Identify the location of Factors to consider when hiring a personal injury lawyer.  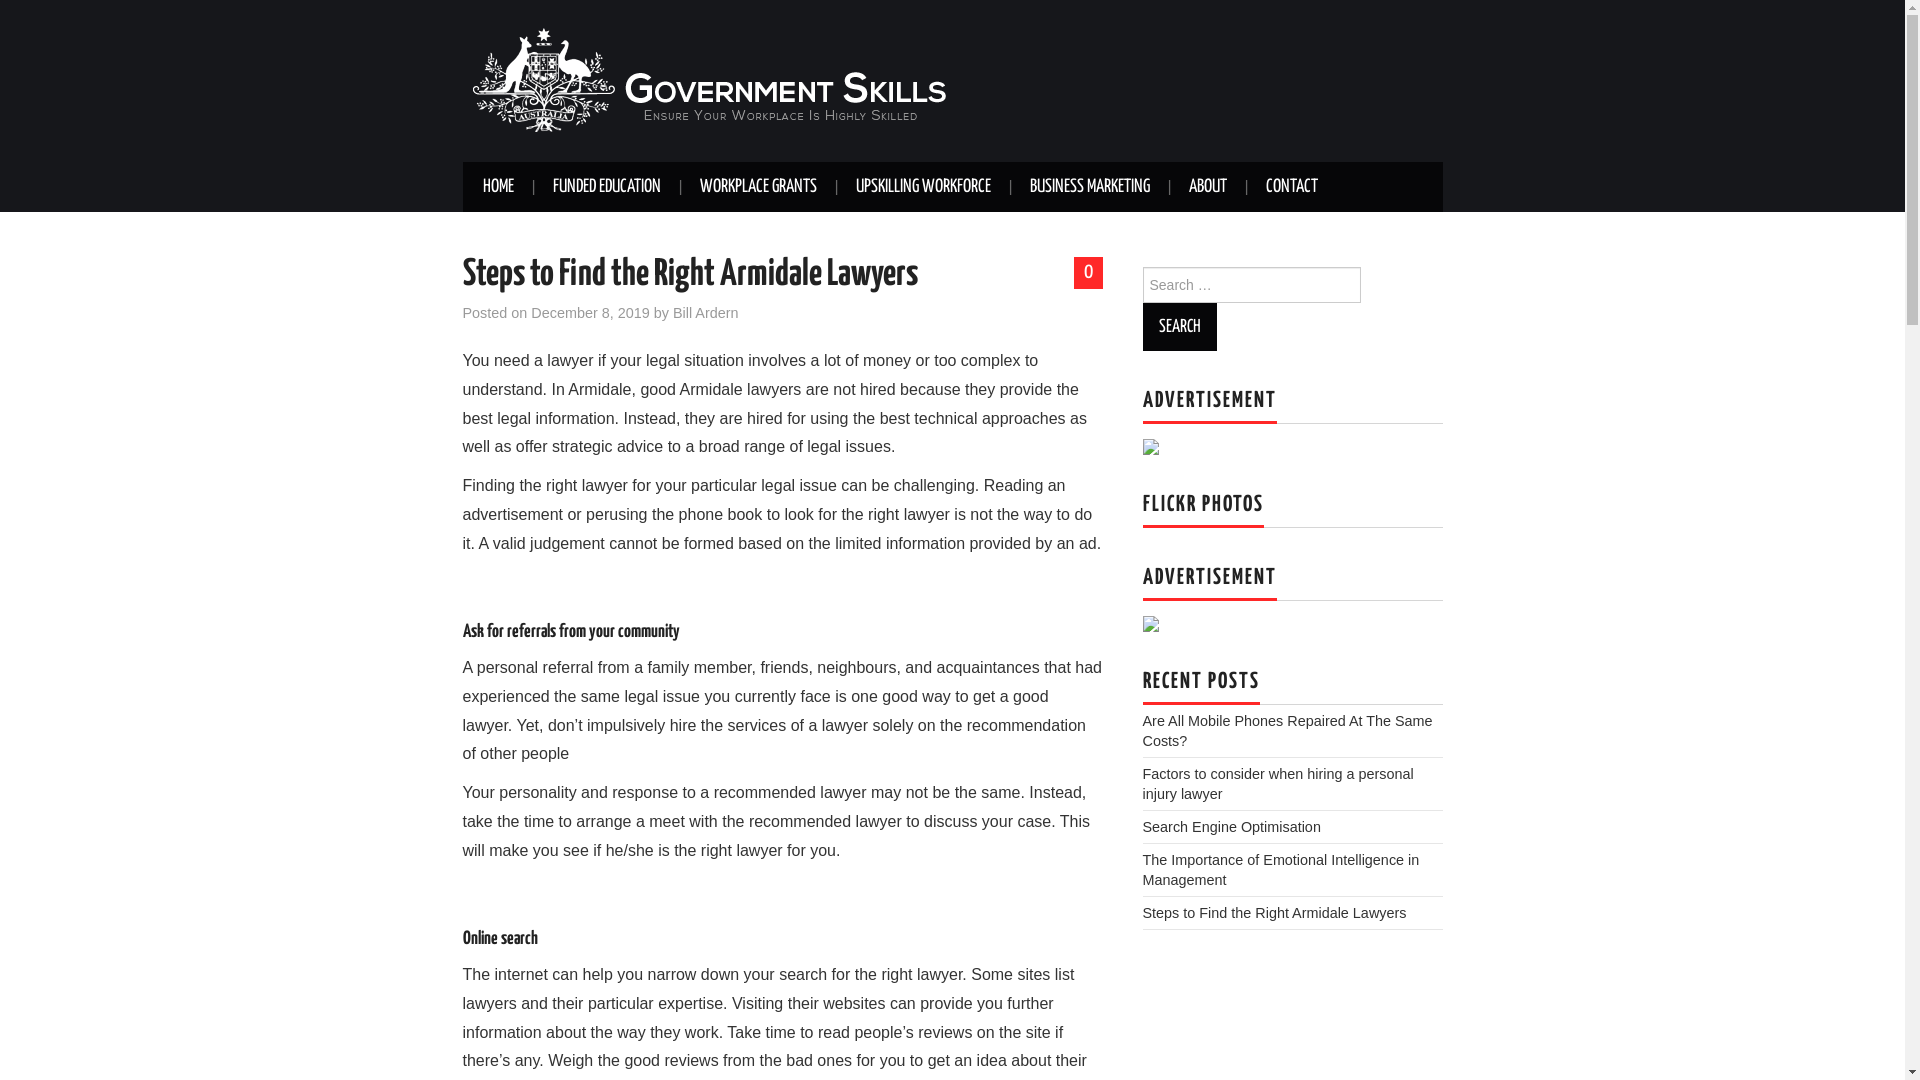
(1278, 784).